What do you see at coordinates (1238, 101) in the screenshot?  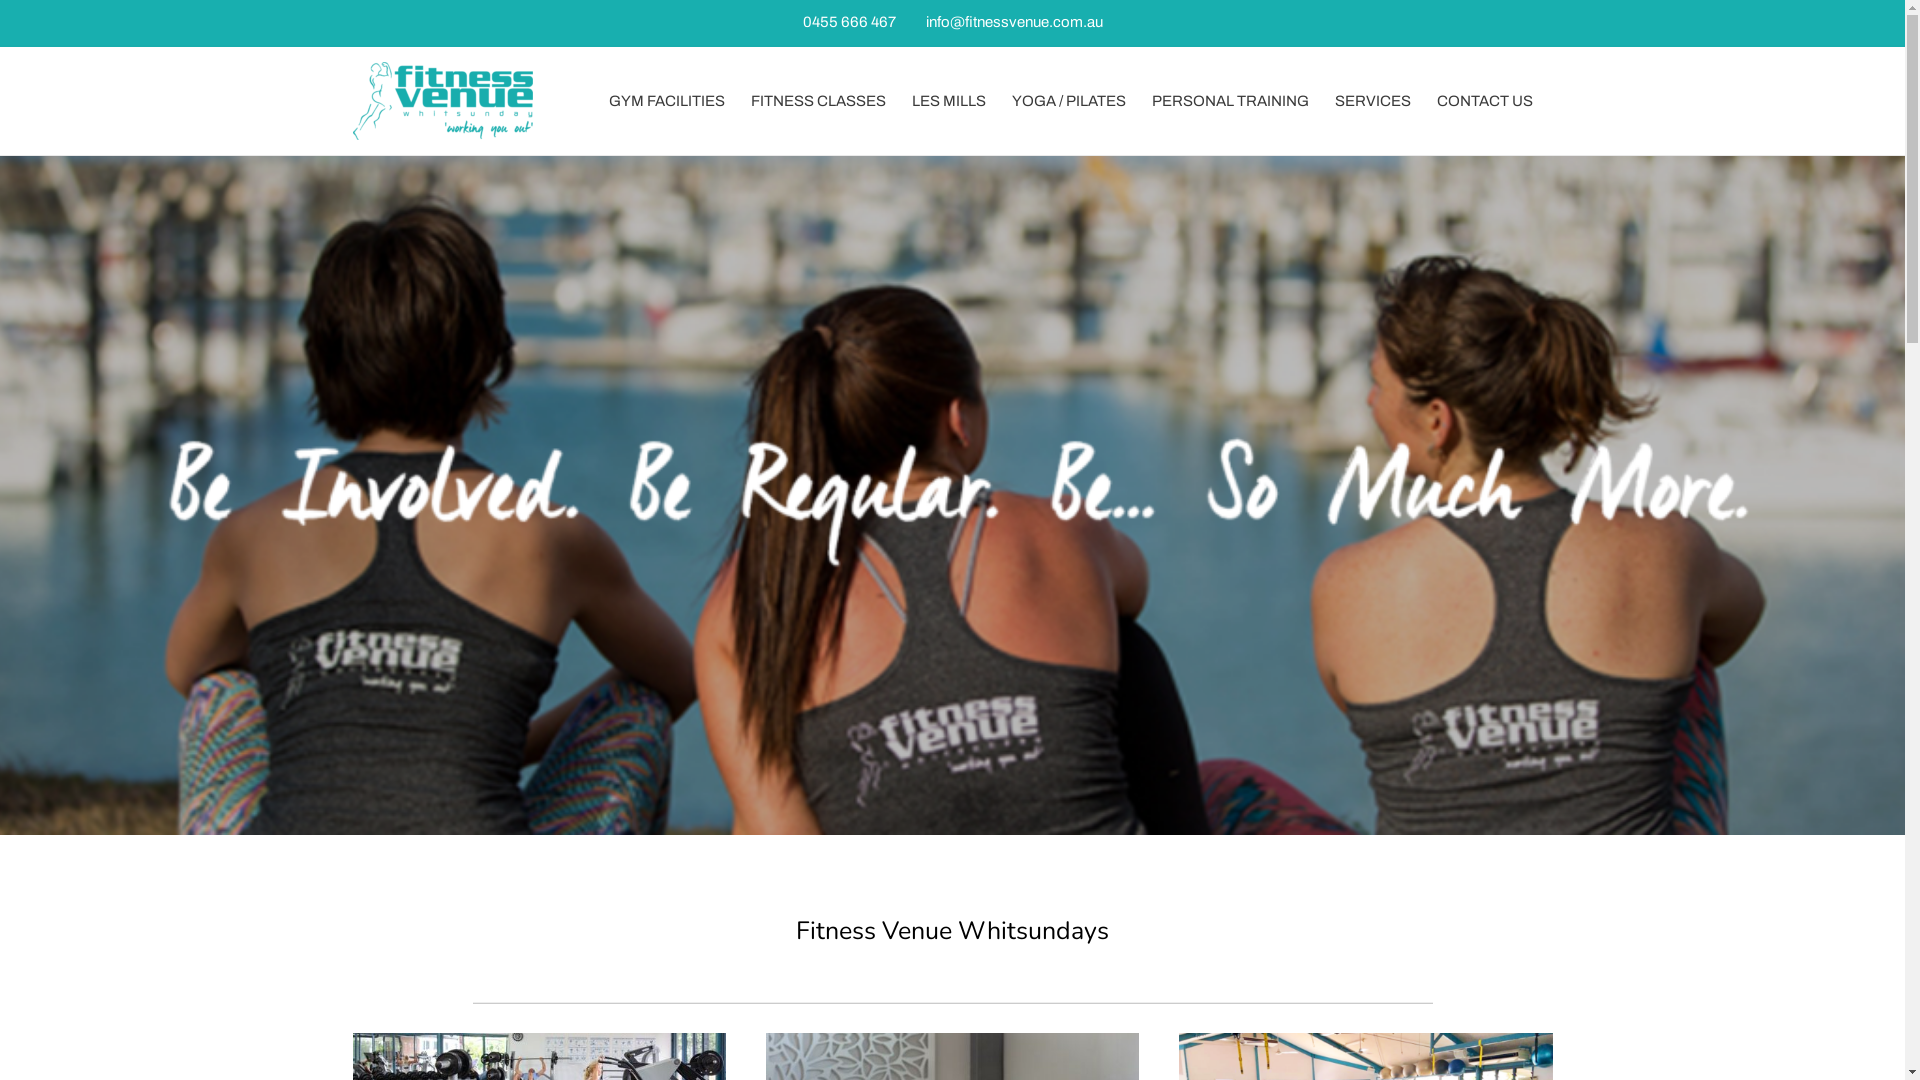 I see `PERSONAL TRAINING` at bounding box center [1238, 101].